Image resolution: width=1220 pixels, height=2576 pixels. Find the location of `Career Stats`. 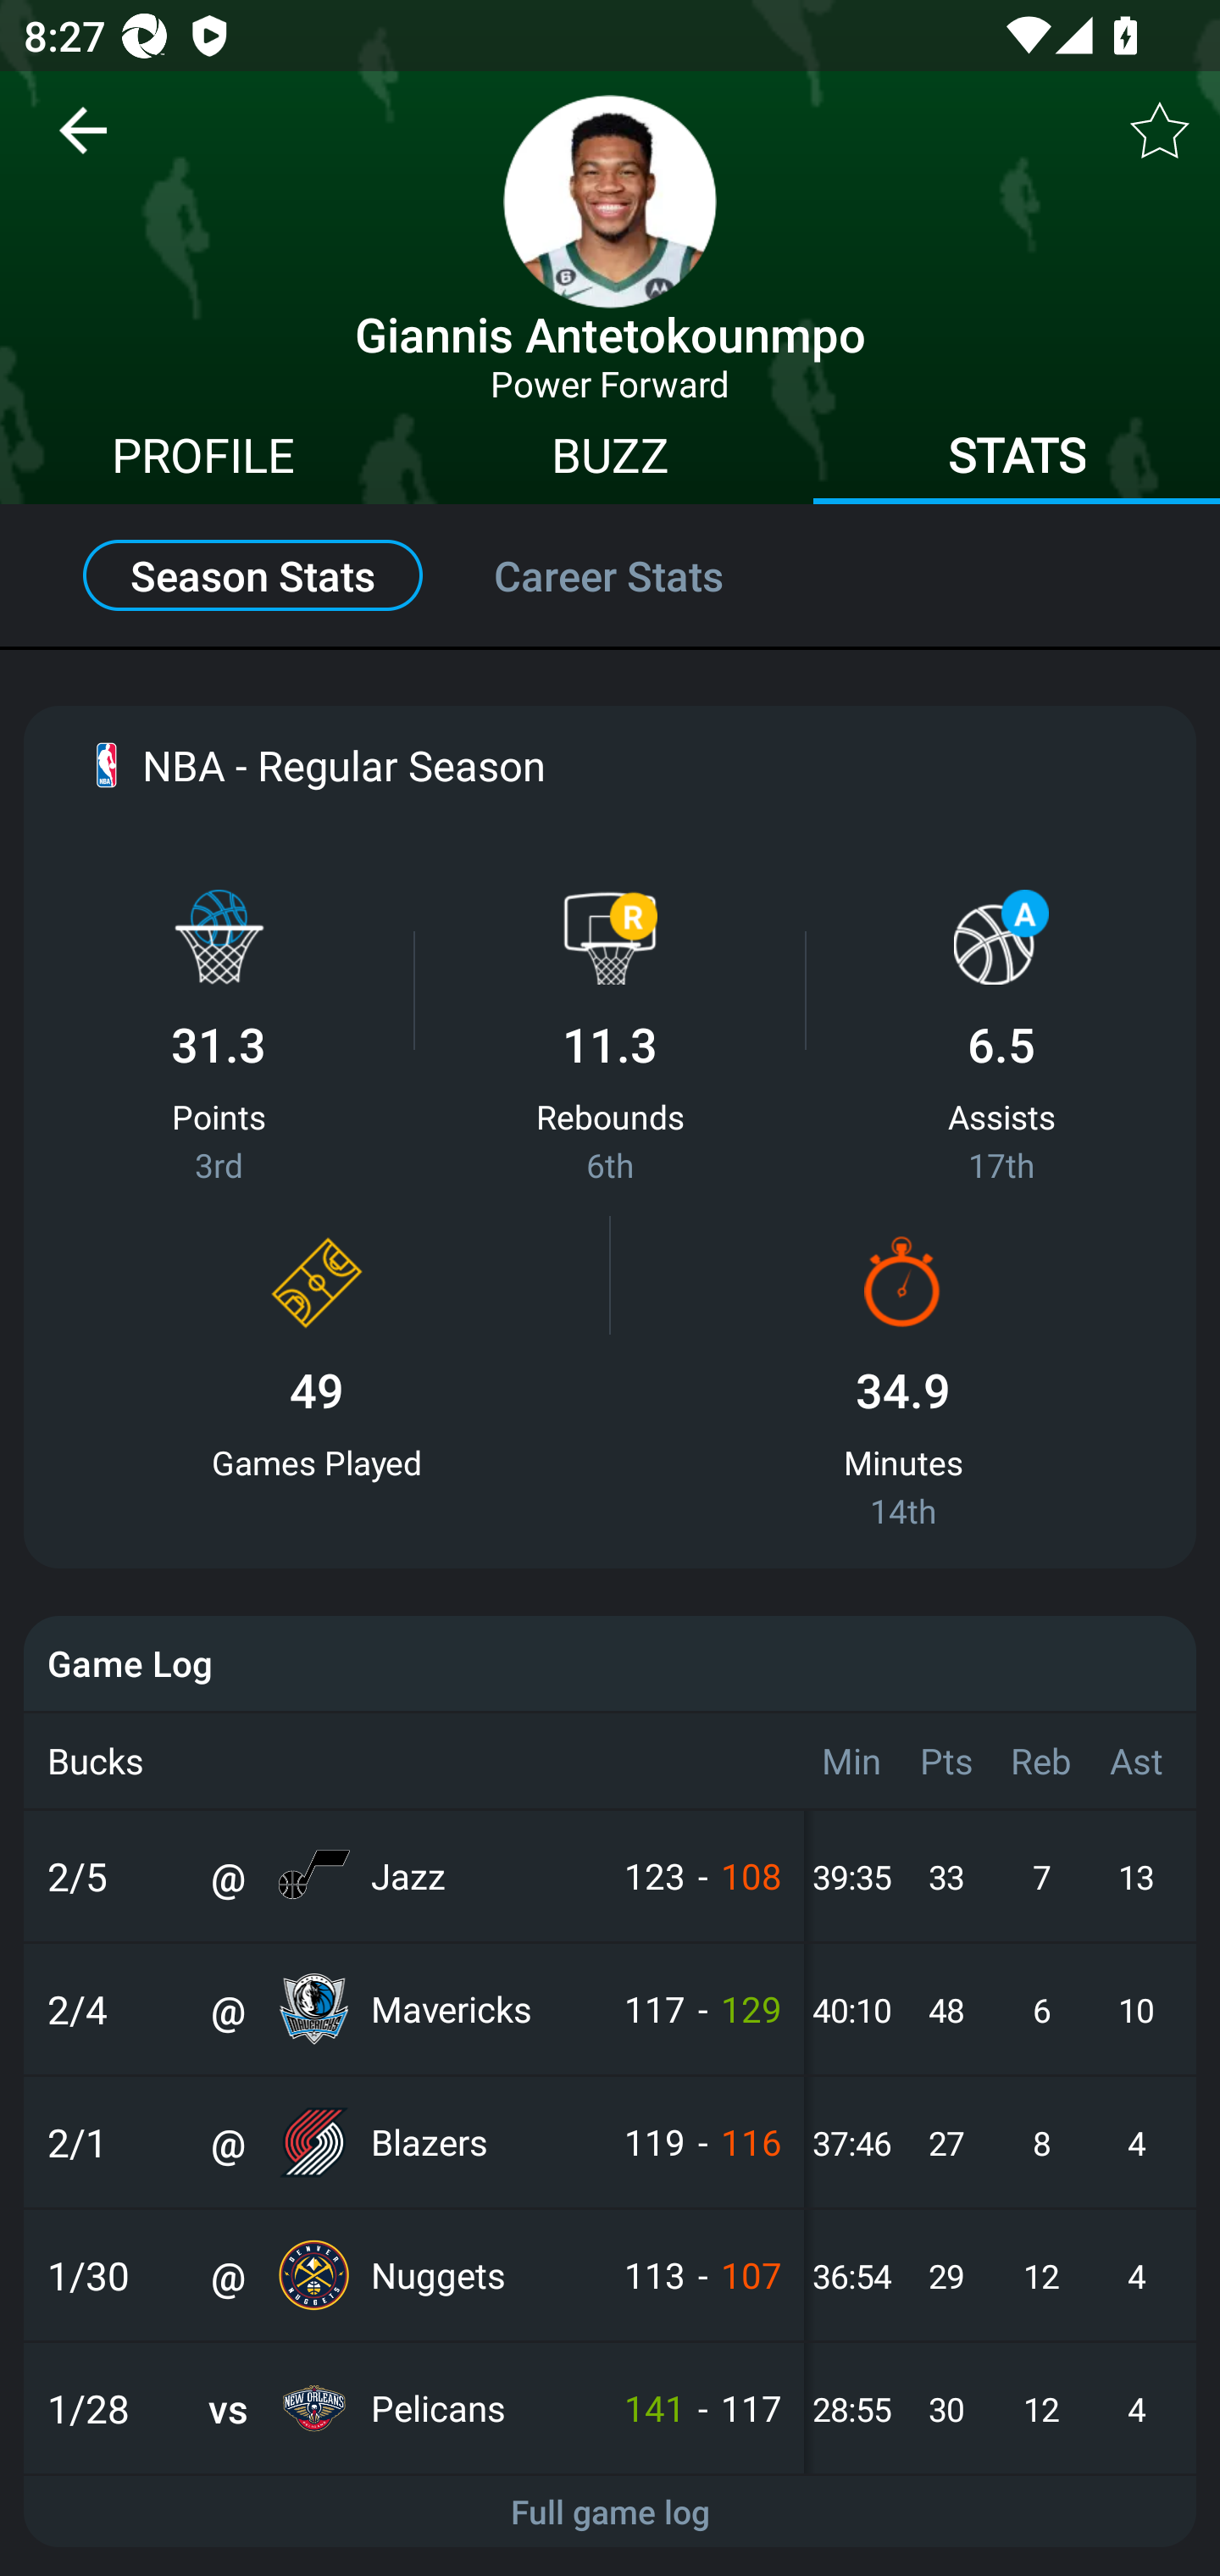

Career Stats is located at coordinates (644, 575).